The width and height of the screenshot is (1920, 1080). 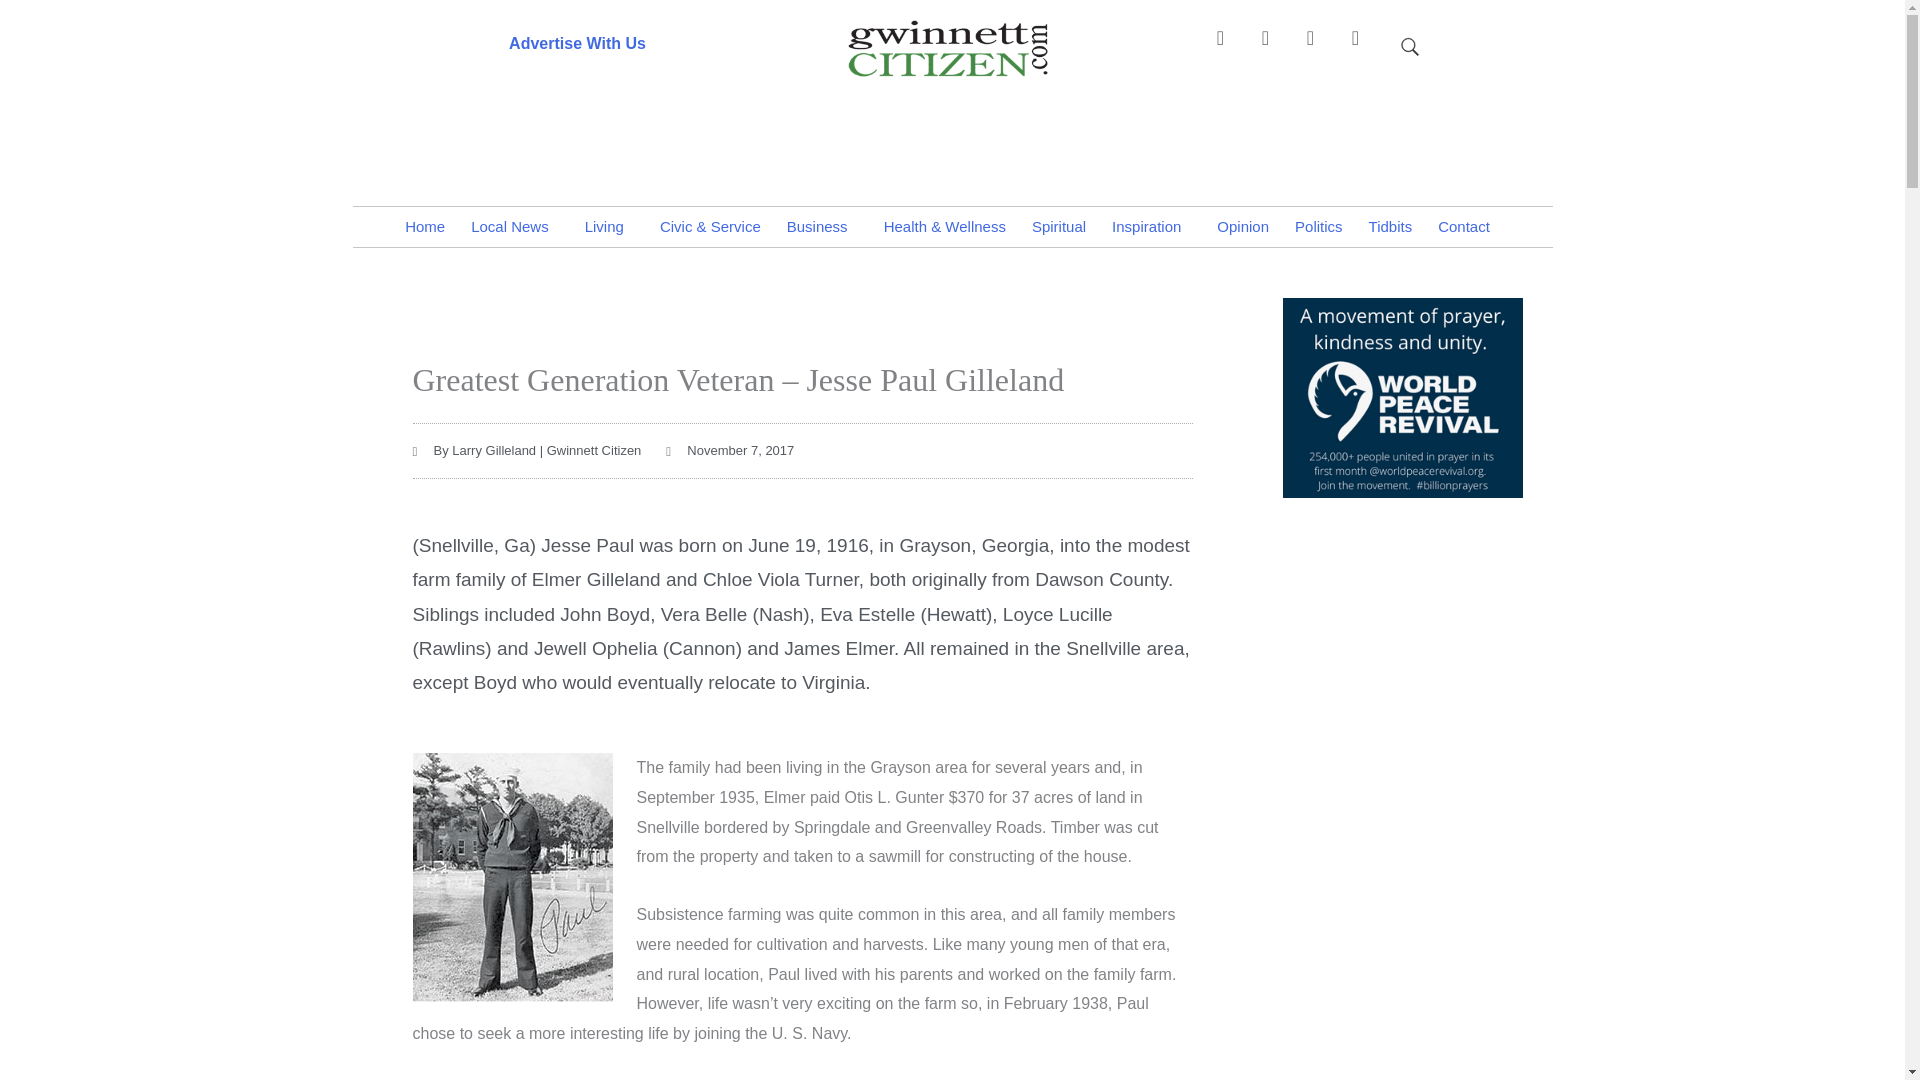 What do you see at coordinates (576, 42) in the screenshot?
I see `Advertise With Us` at bounding box center [576, 42].